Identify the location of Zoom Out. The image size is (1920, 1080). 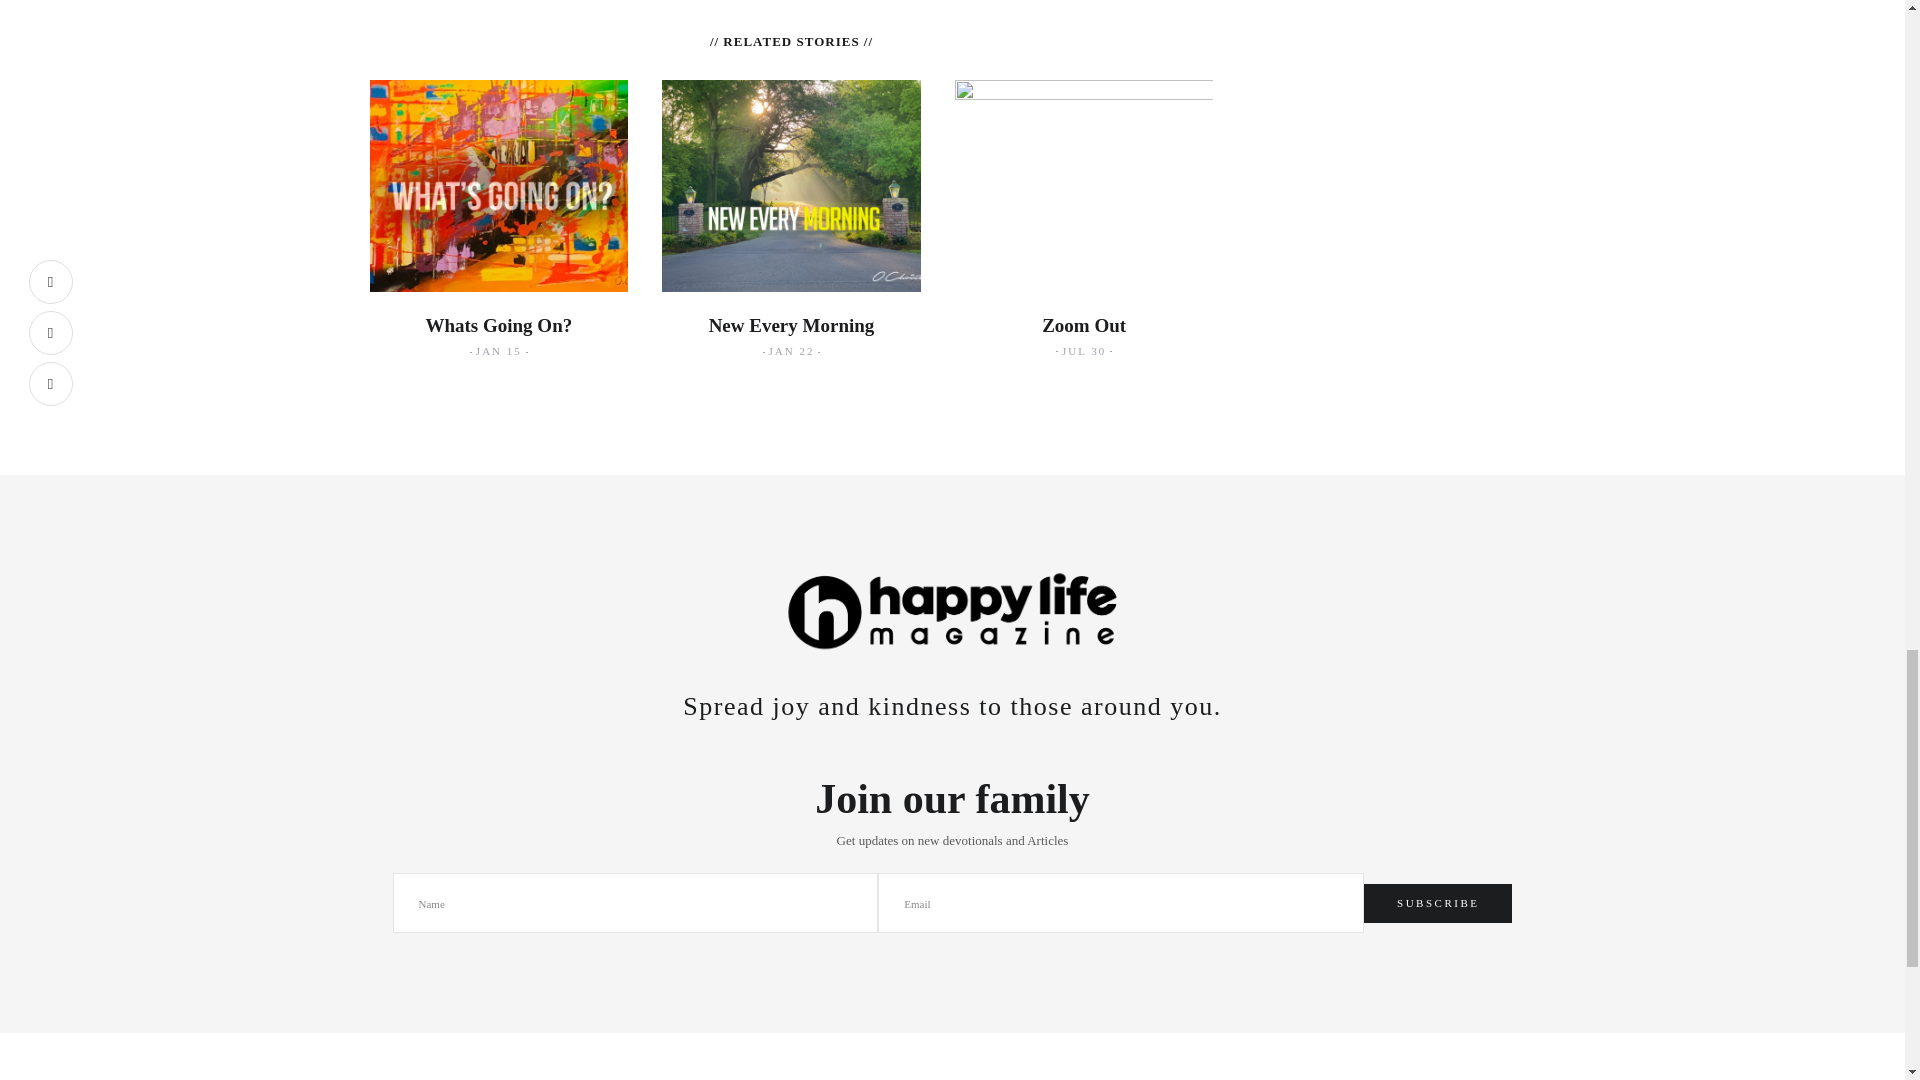
(1084, 325).